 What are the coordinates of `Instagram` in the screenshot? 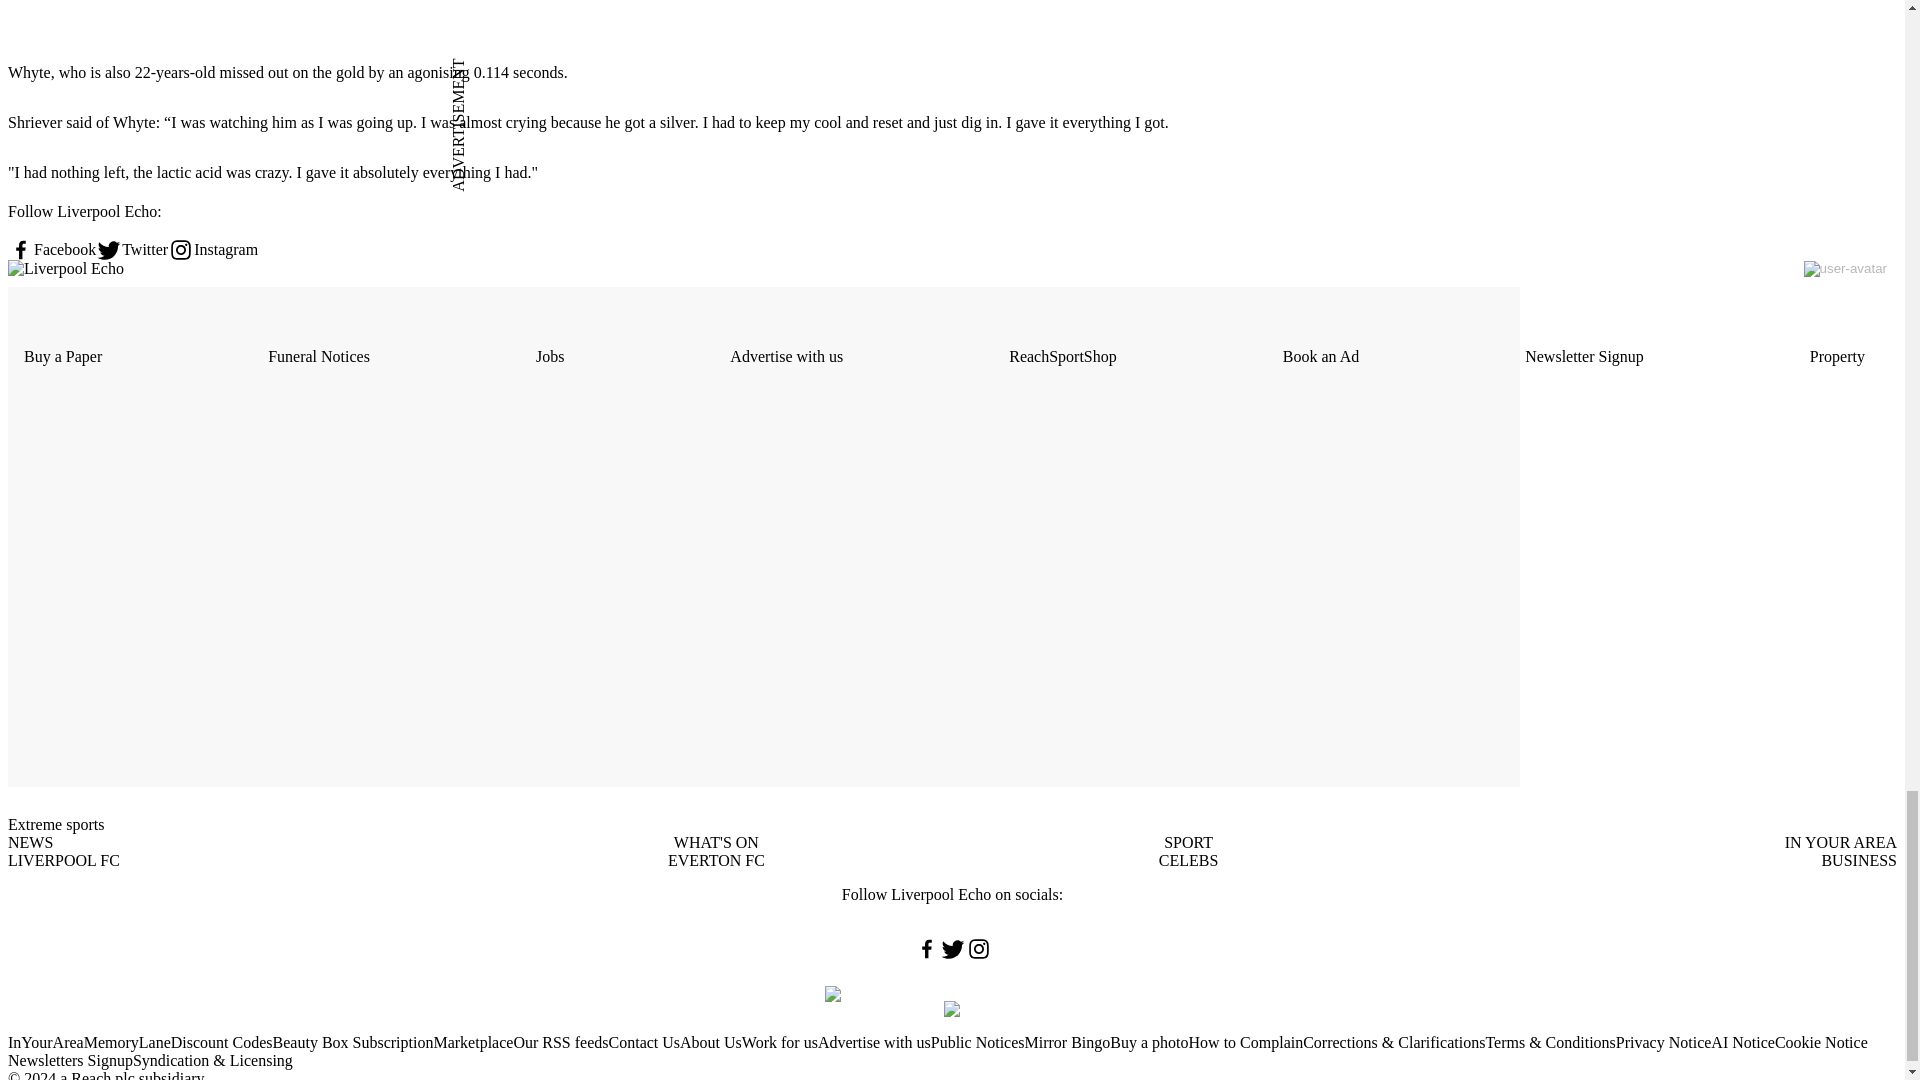 It's located at (212, 250).